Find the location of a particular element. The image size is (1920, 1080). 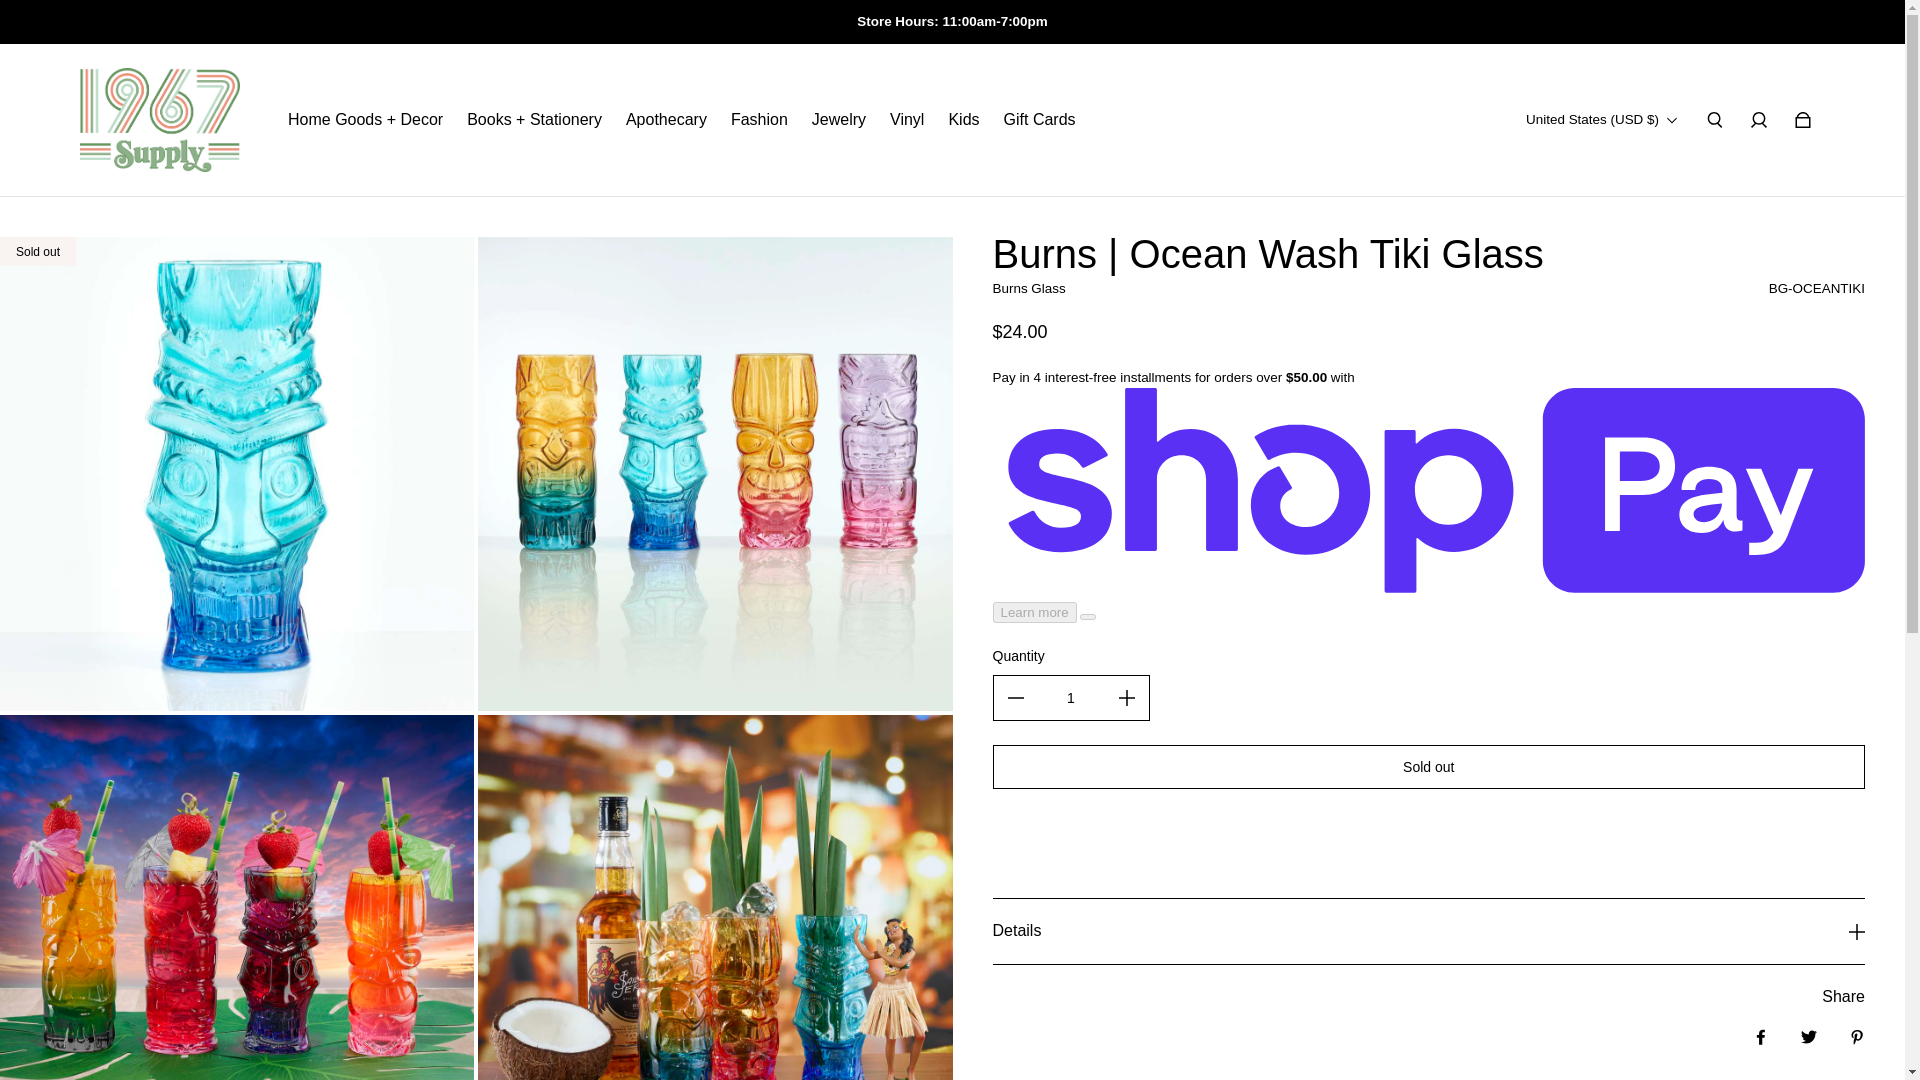

Kids is located at coordinates (964, 120).